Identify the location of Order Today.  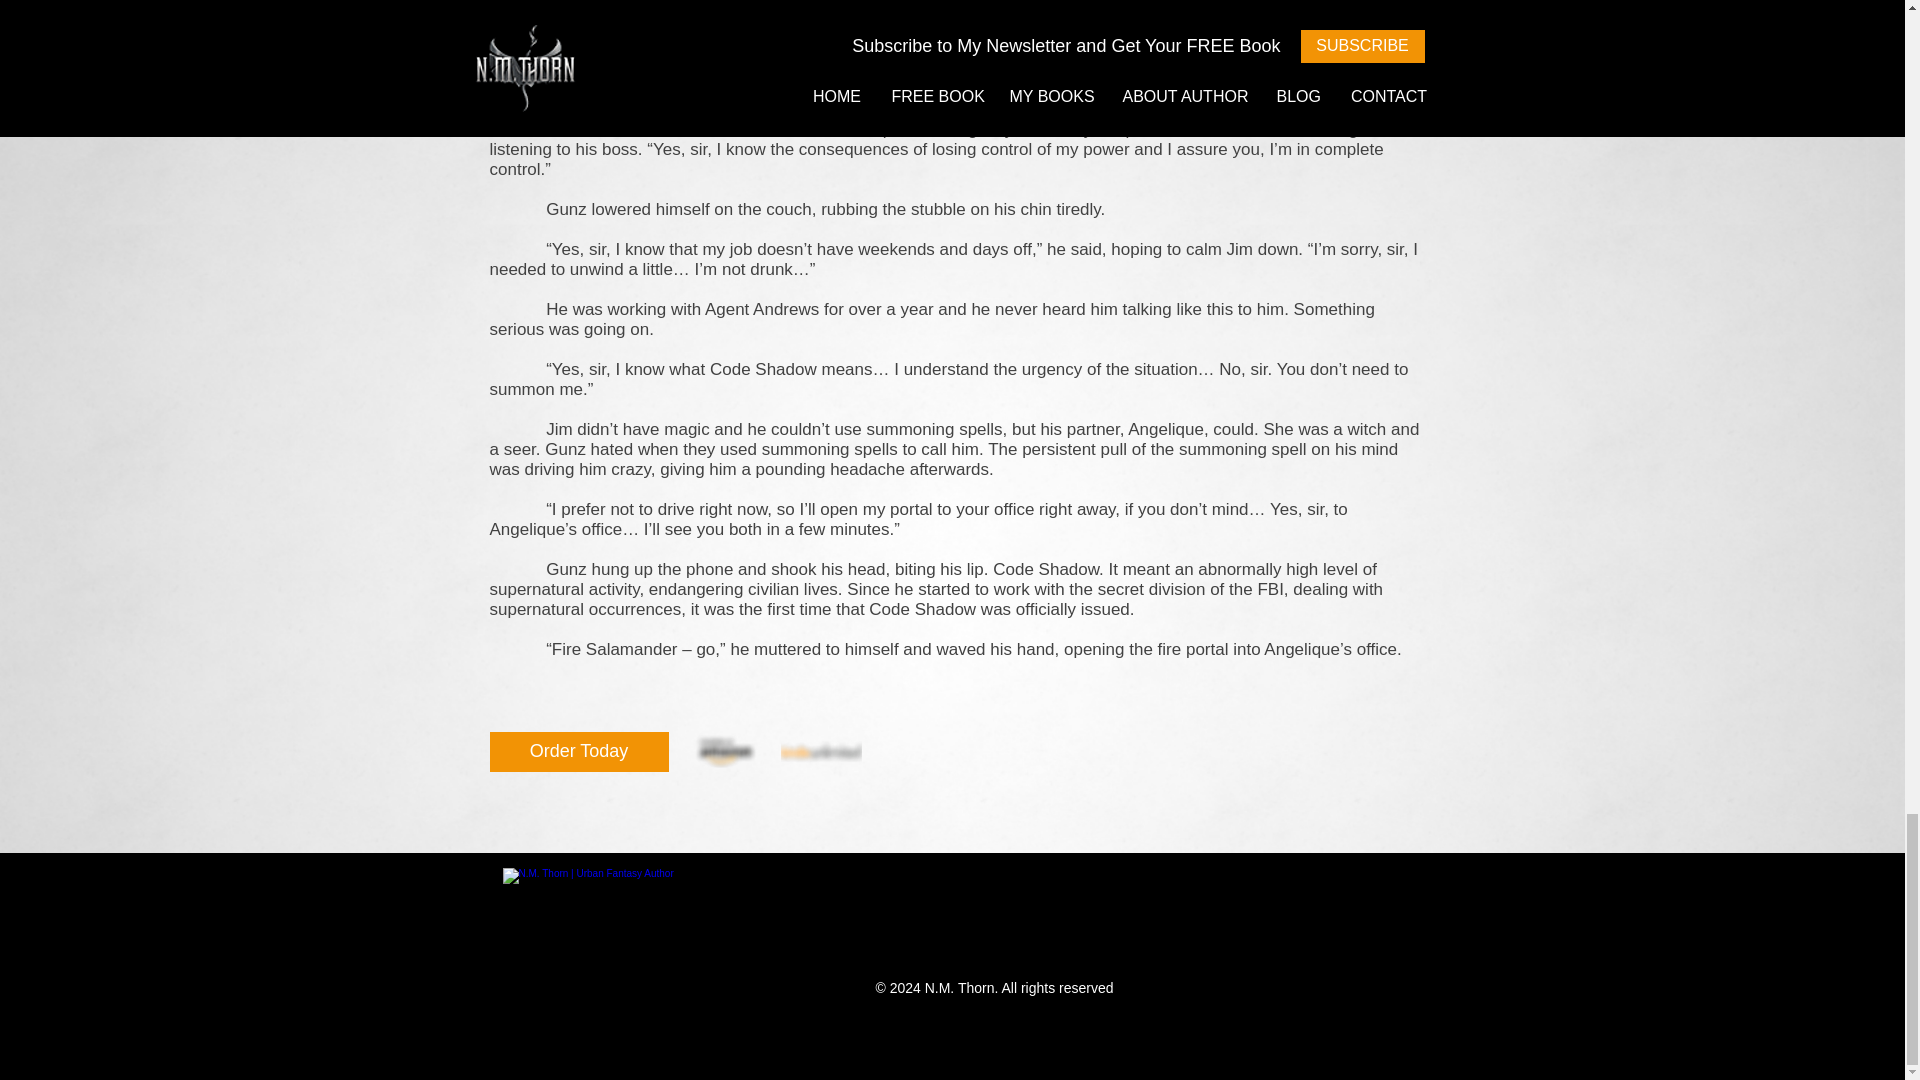
(578, 752).